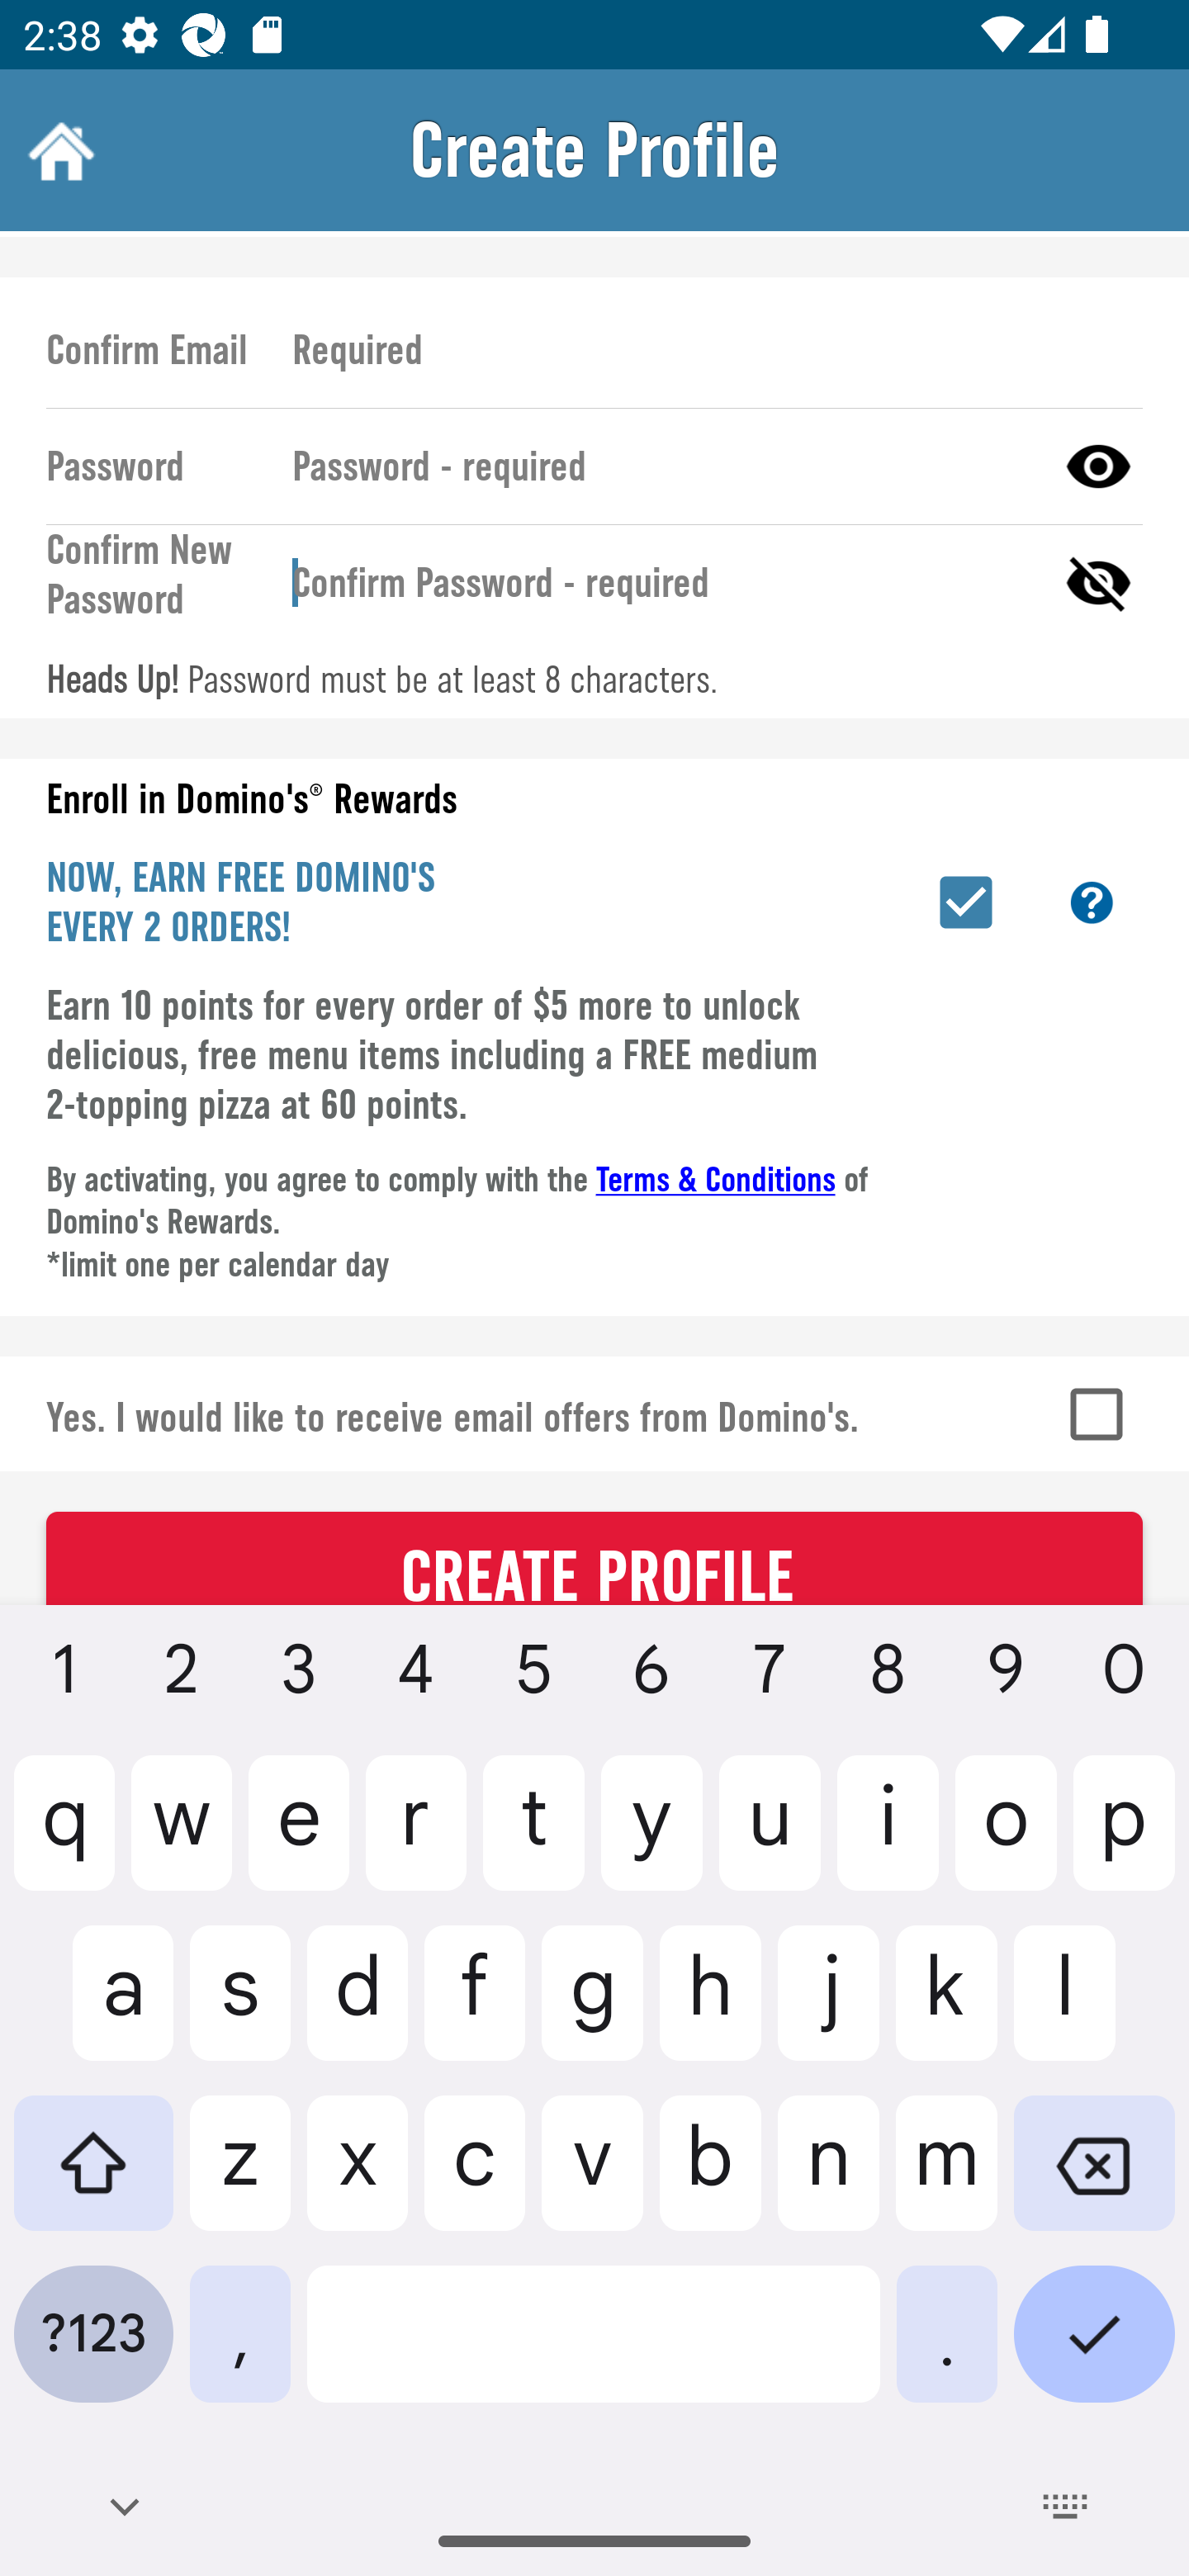 The width and height of the screenshot is (1189, 2576). What do you see at coordinates (966, 902) in the screenshot?
I see `Enroll in Piece of the Pie Rewards` at bounding box center [966, 902].